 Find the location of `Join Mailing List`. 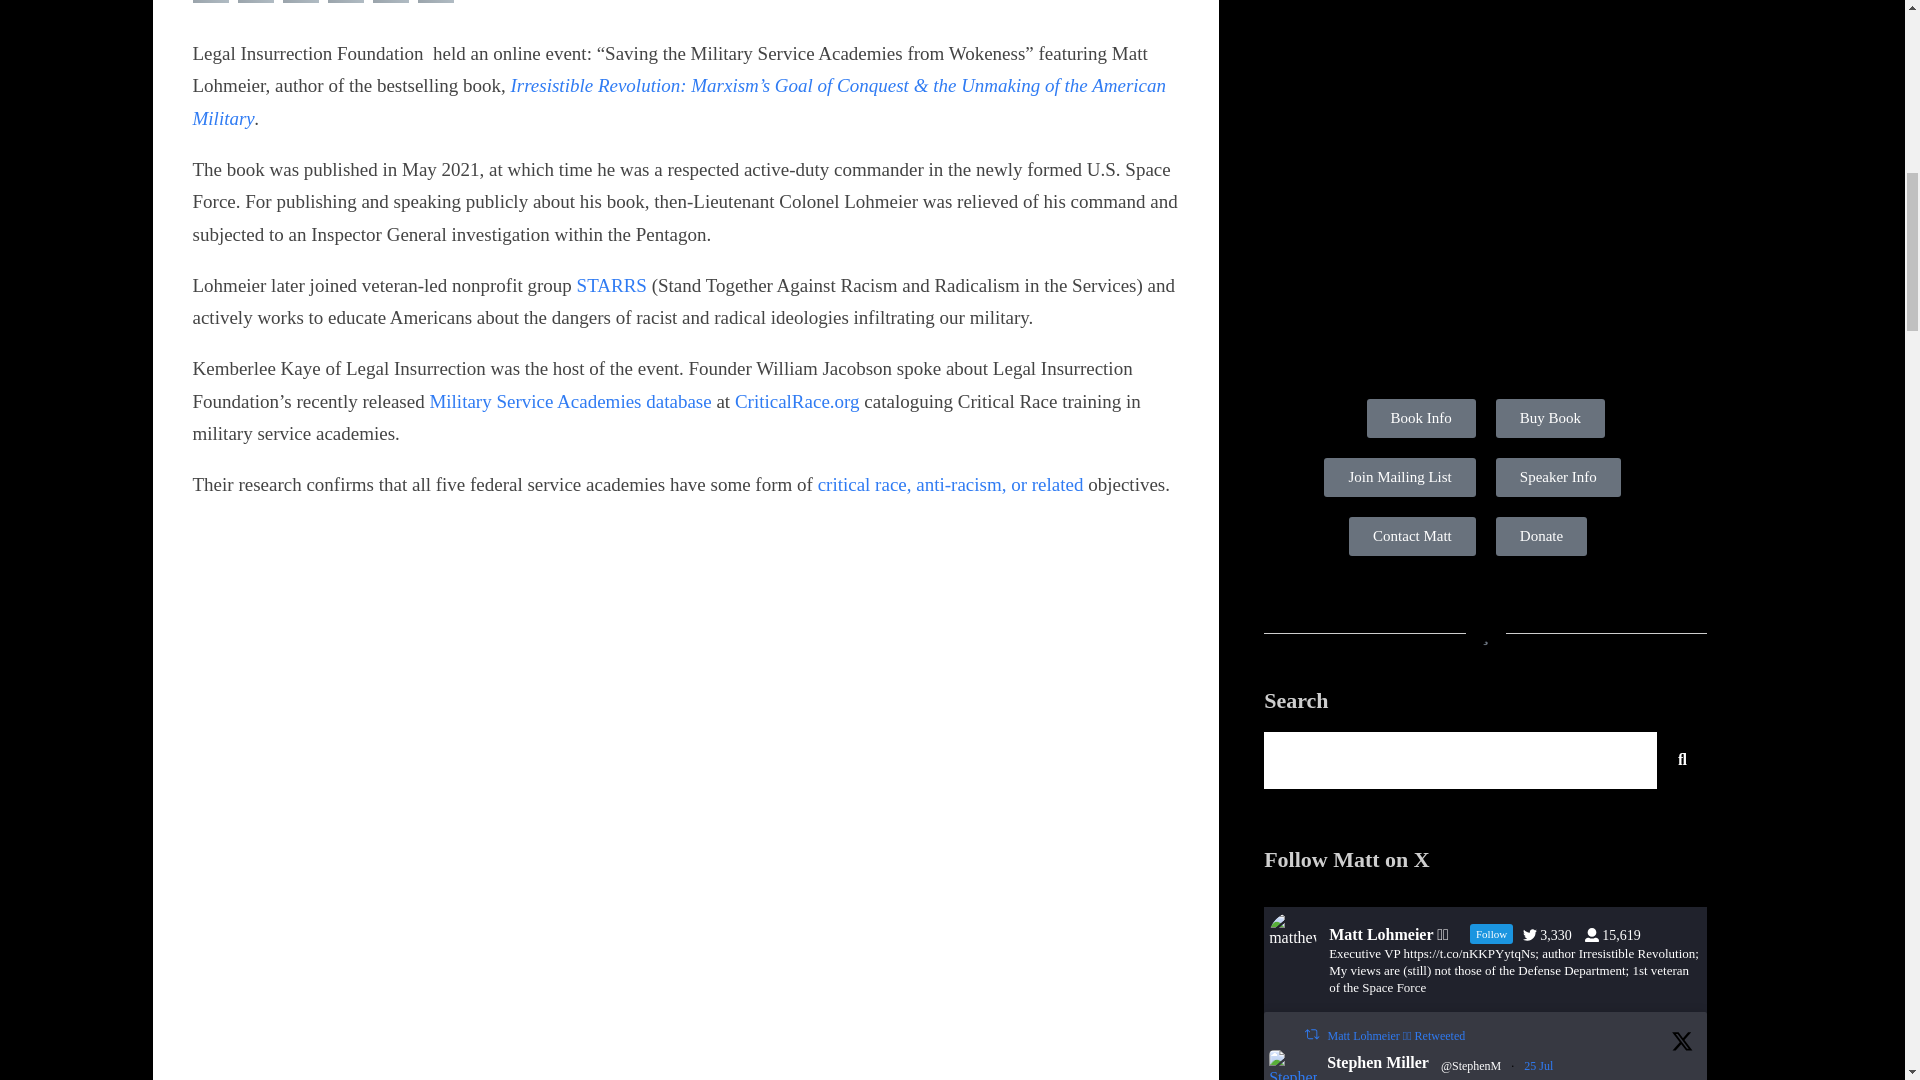

Join Mailing List is located at coordinates (1399, 476).